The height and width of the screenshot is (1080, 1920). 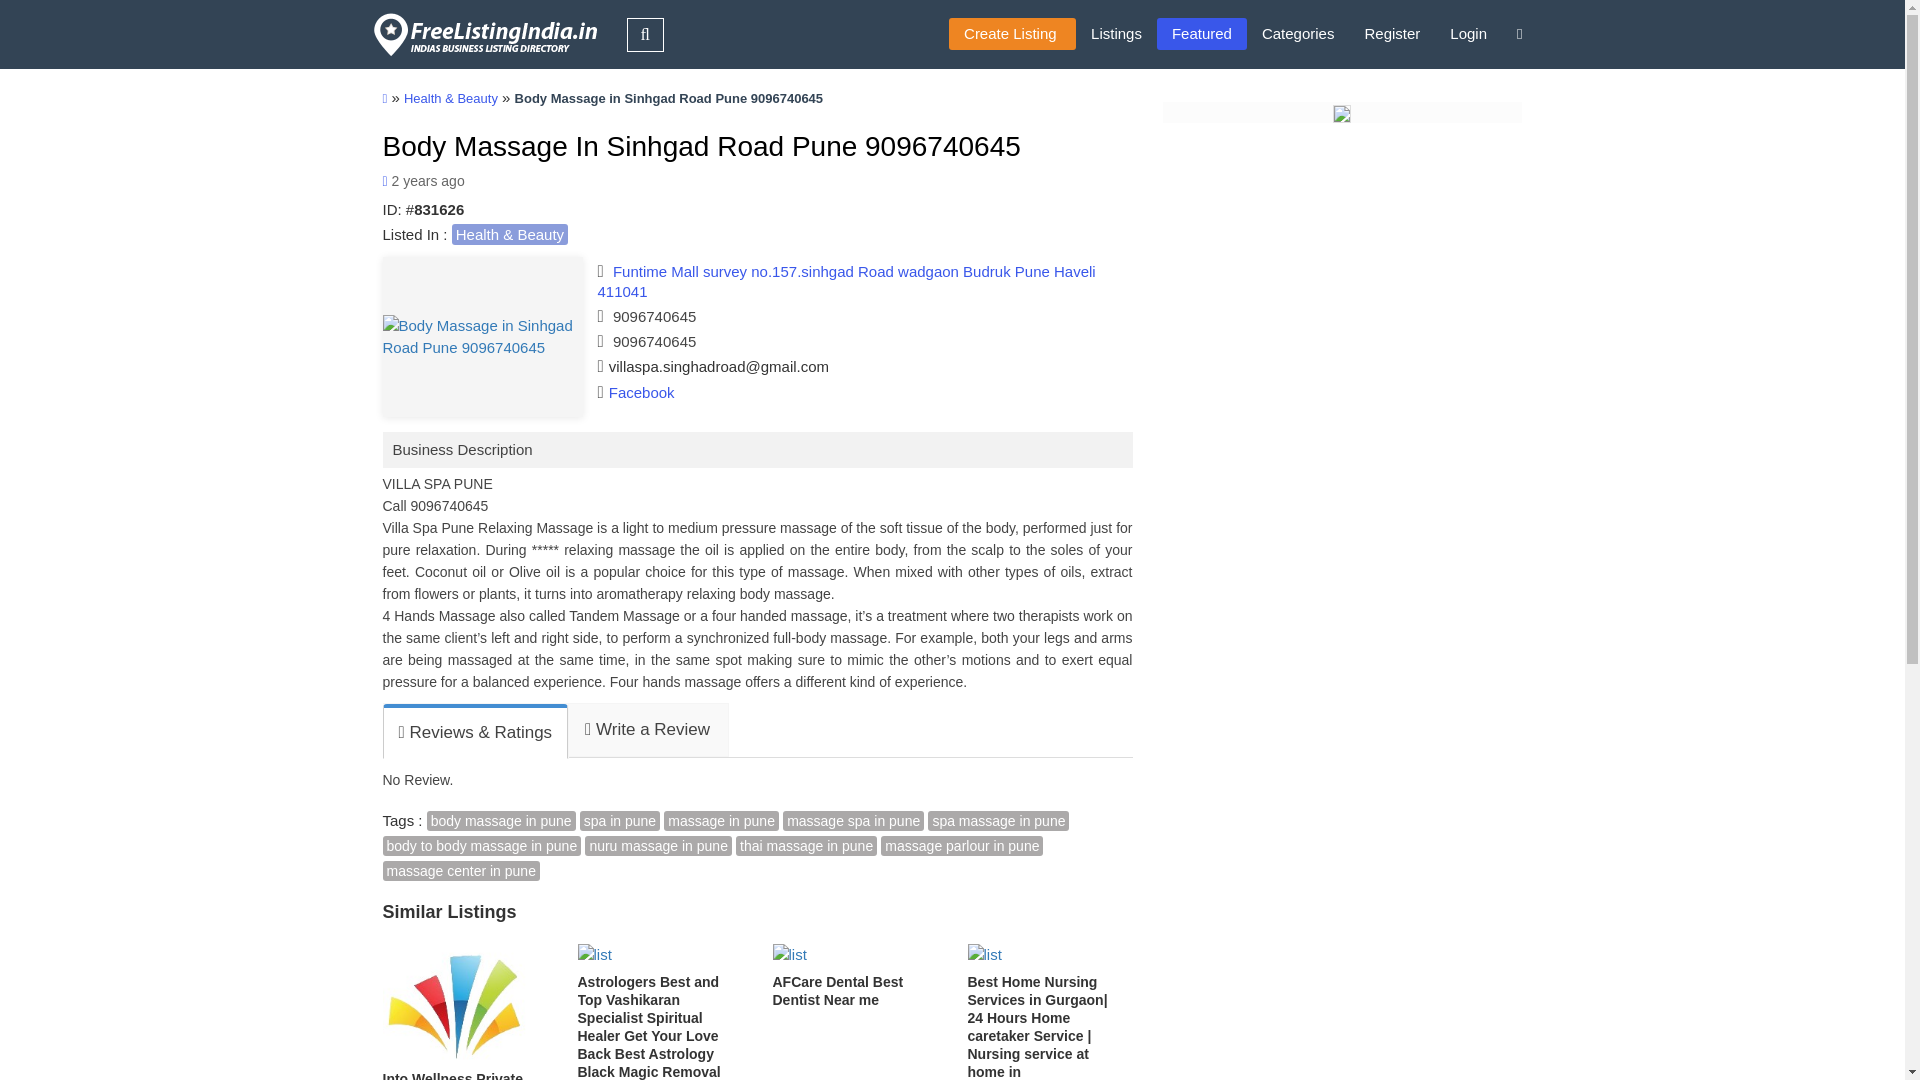 I want to click on spa in pune, so click(x=620, y=820).